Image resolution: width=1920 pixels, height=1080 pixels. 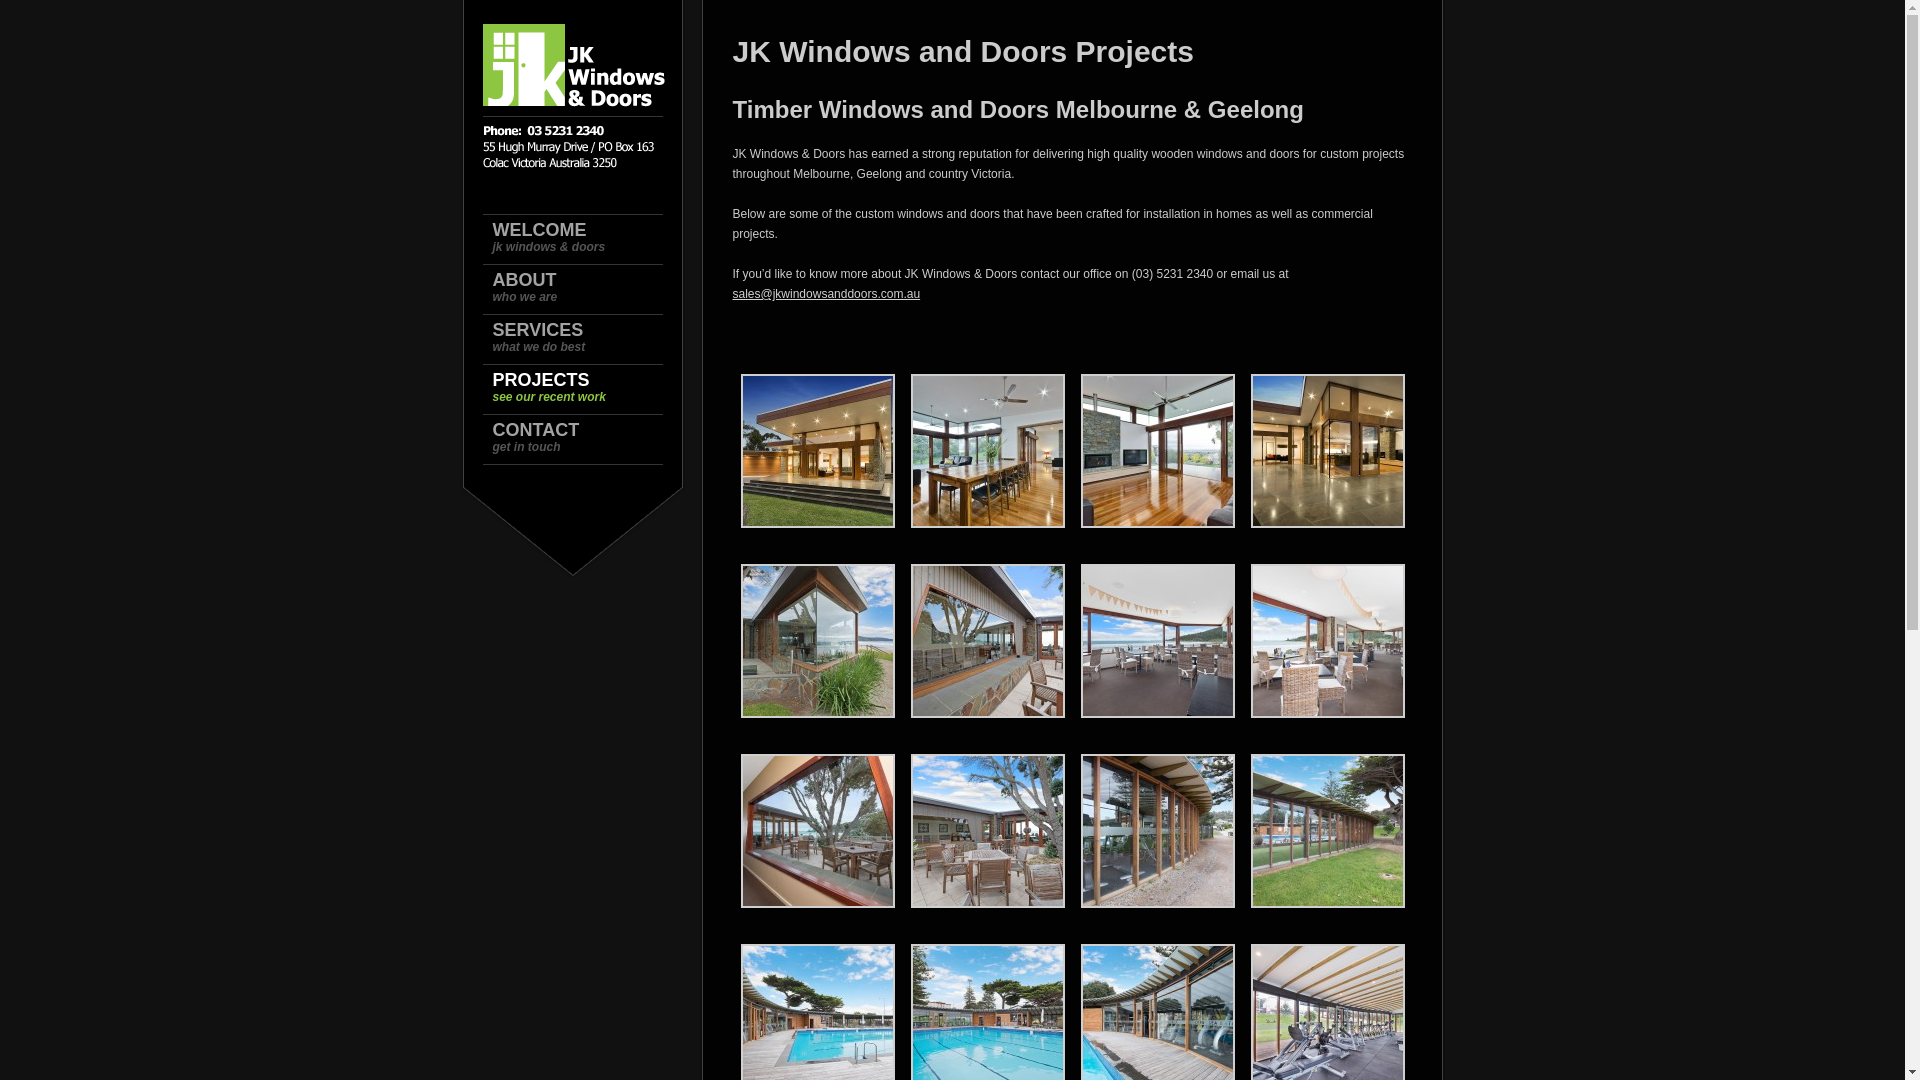 I want to click on PROJECTS
see our recent work, so click(x=582, y=390).